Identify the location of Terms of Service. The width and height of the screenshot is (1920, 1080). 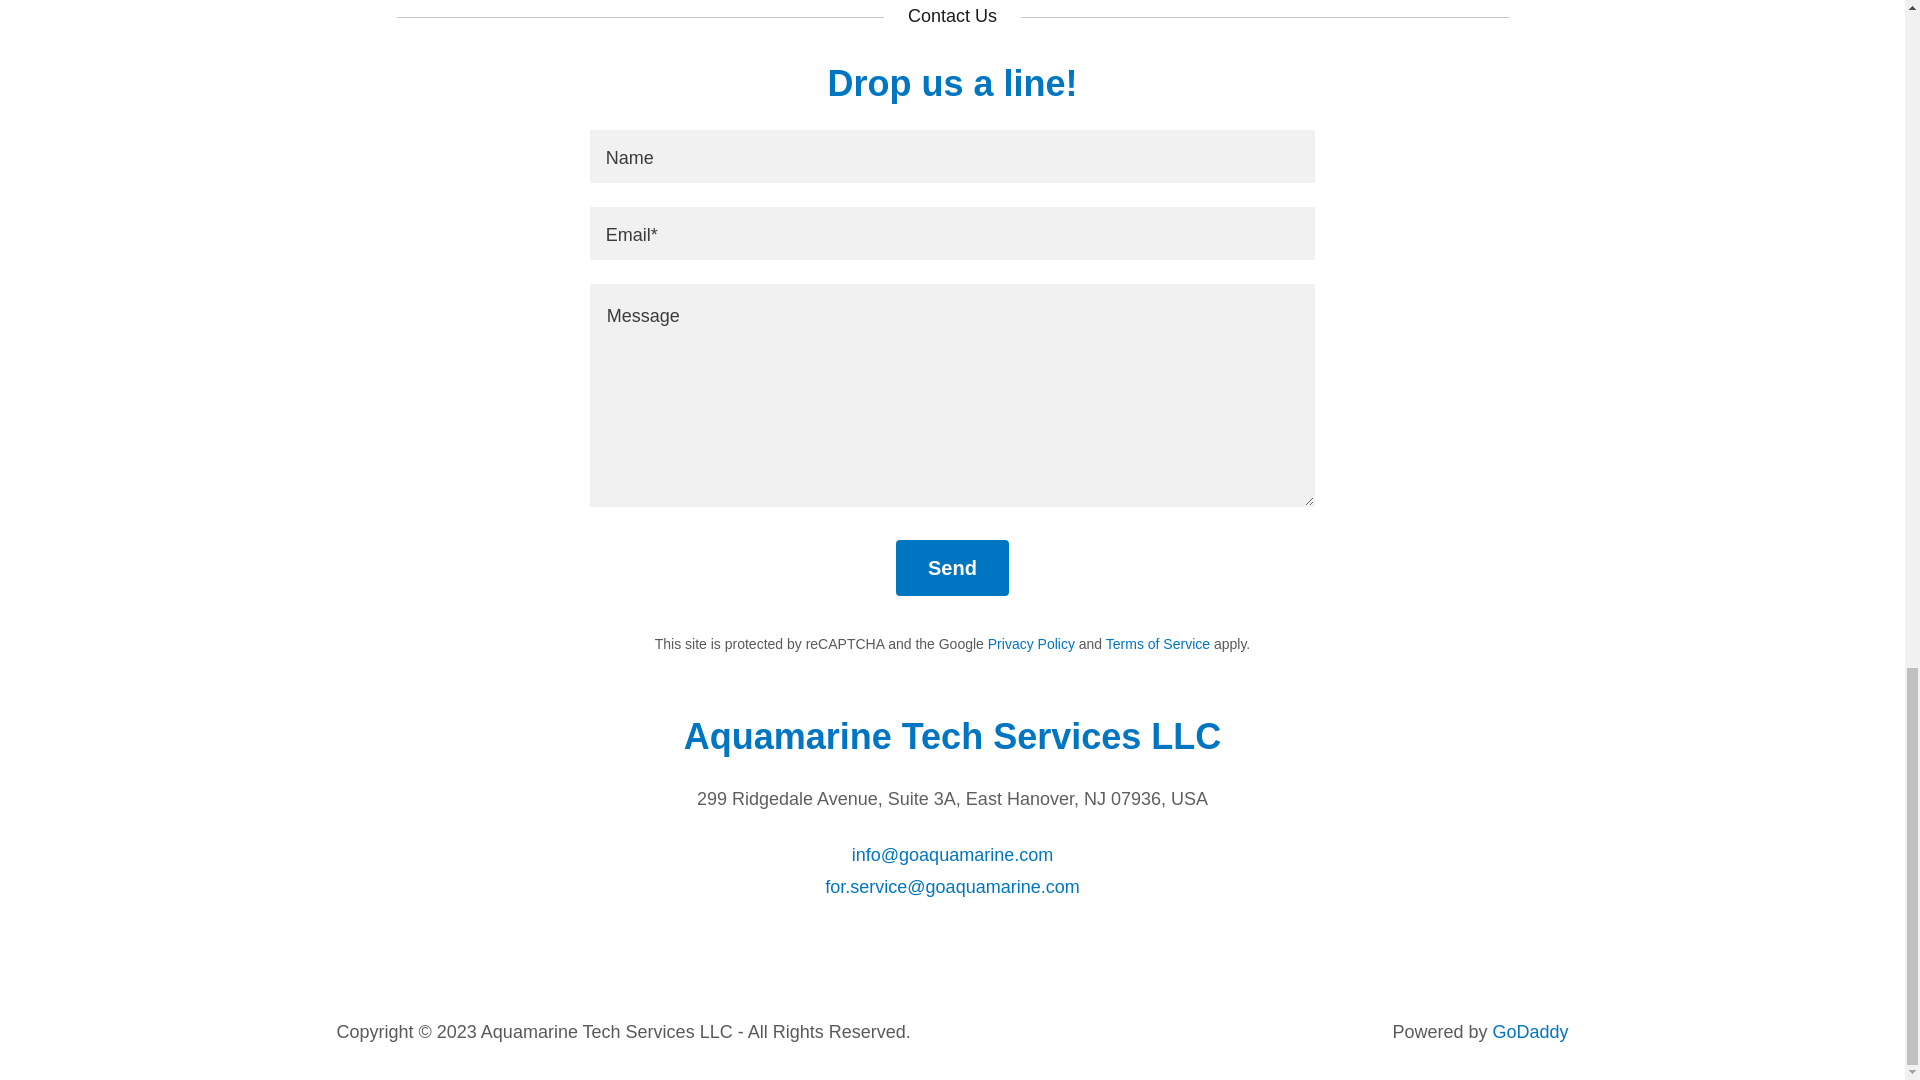
(1157, 644).